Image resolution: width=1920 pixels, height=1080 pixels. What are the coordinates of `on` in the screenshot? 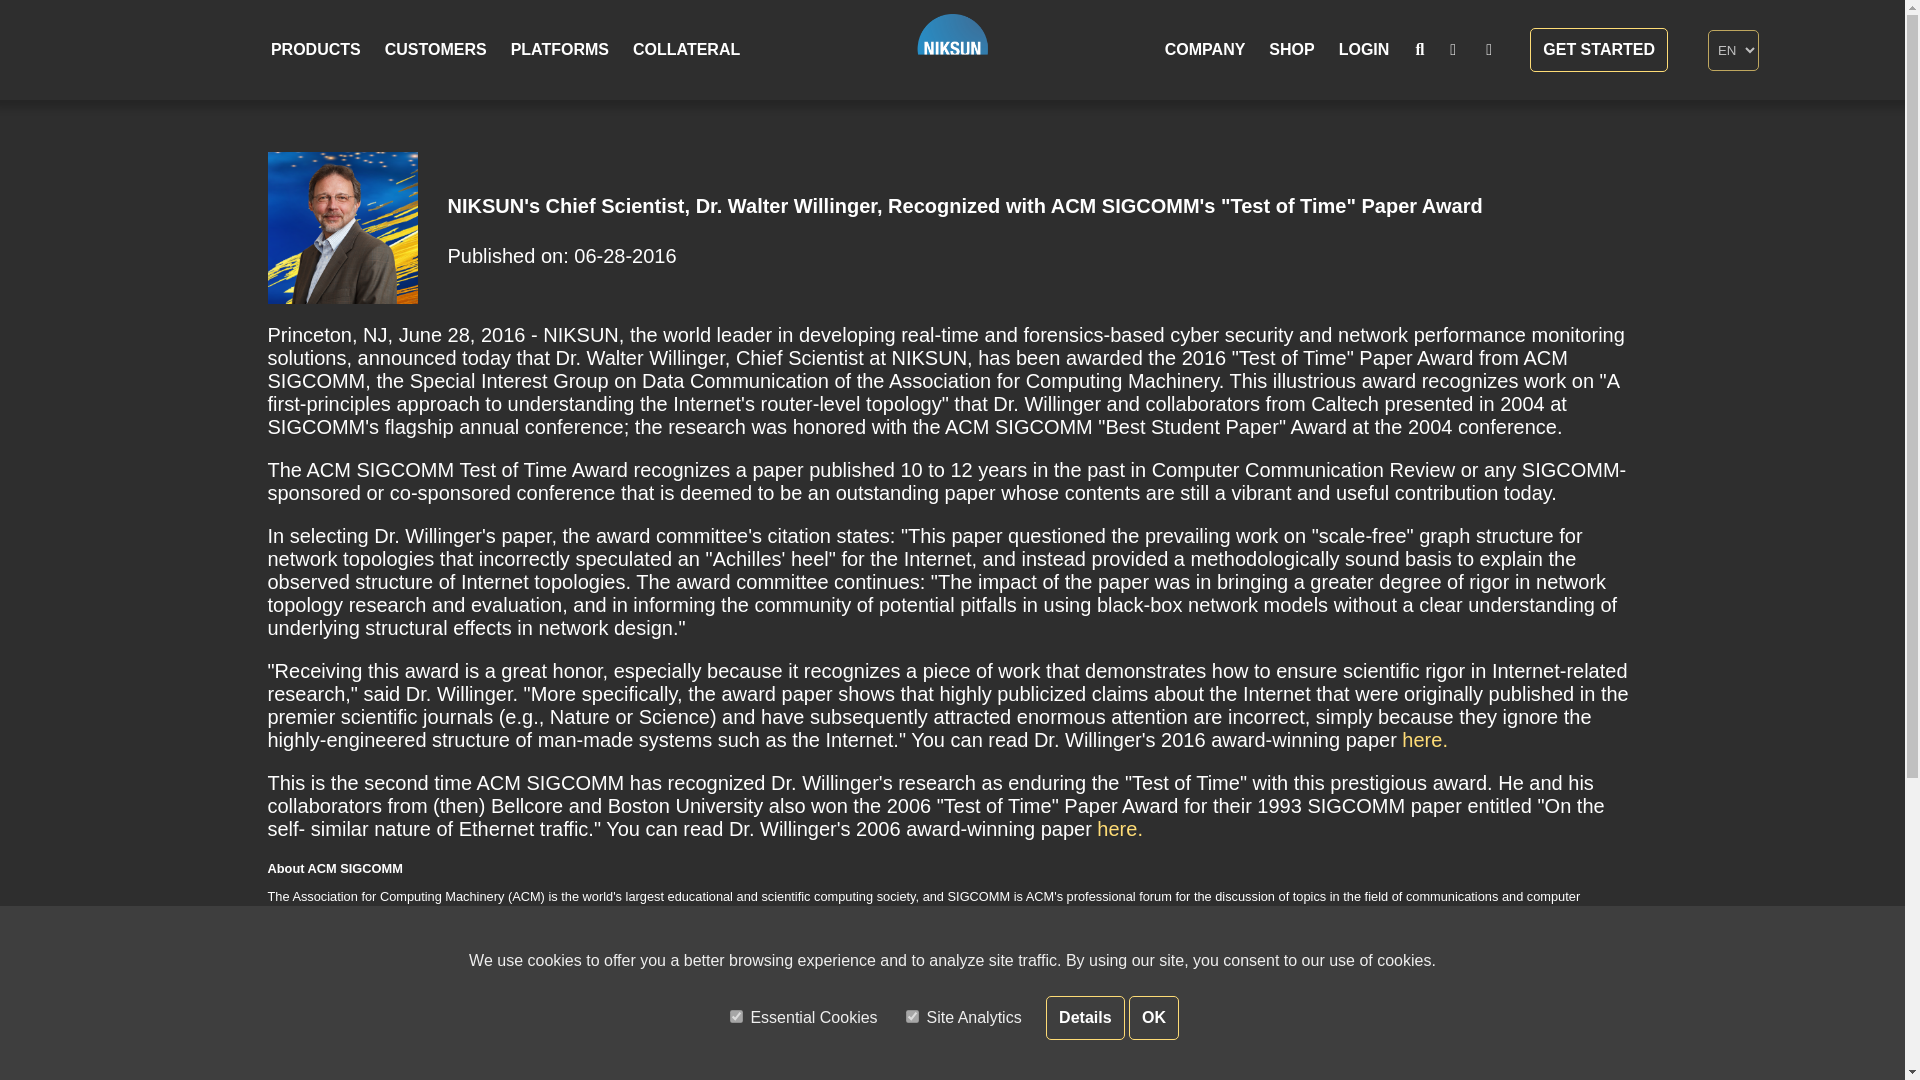 It's located at (912, 1016).